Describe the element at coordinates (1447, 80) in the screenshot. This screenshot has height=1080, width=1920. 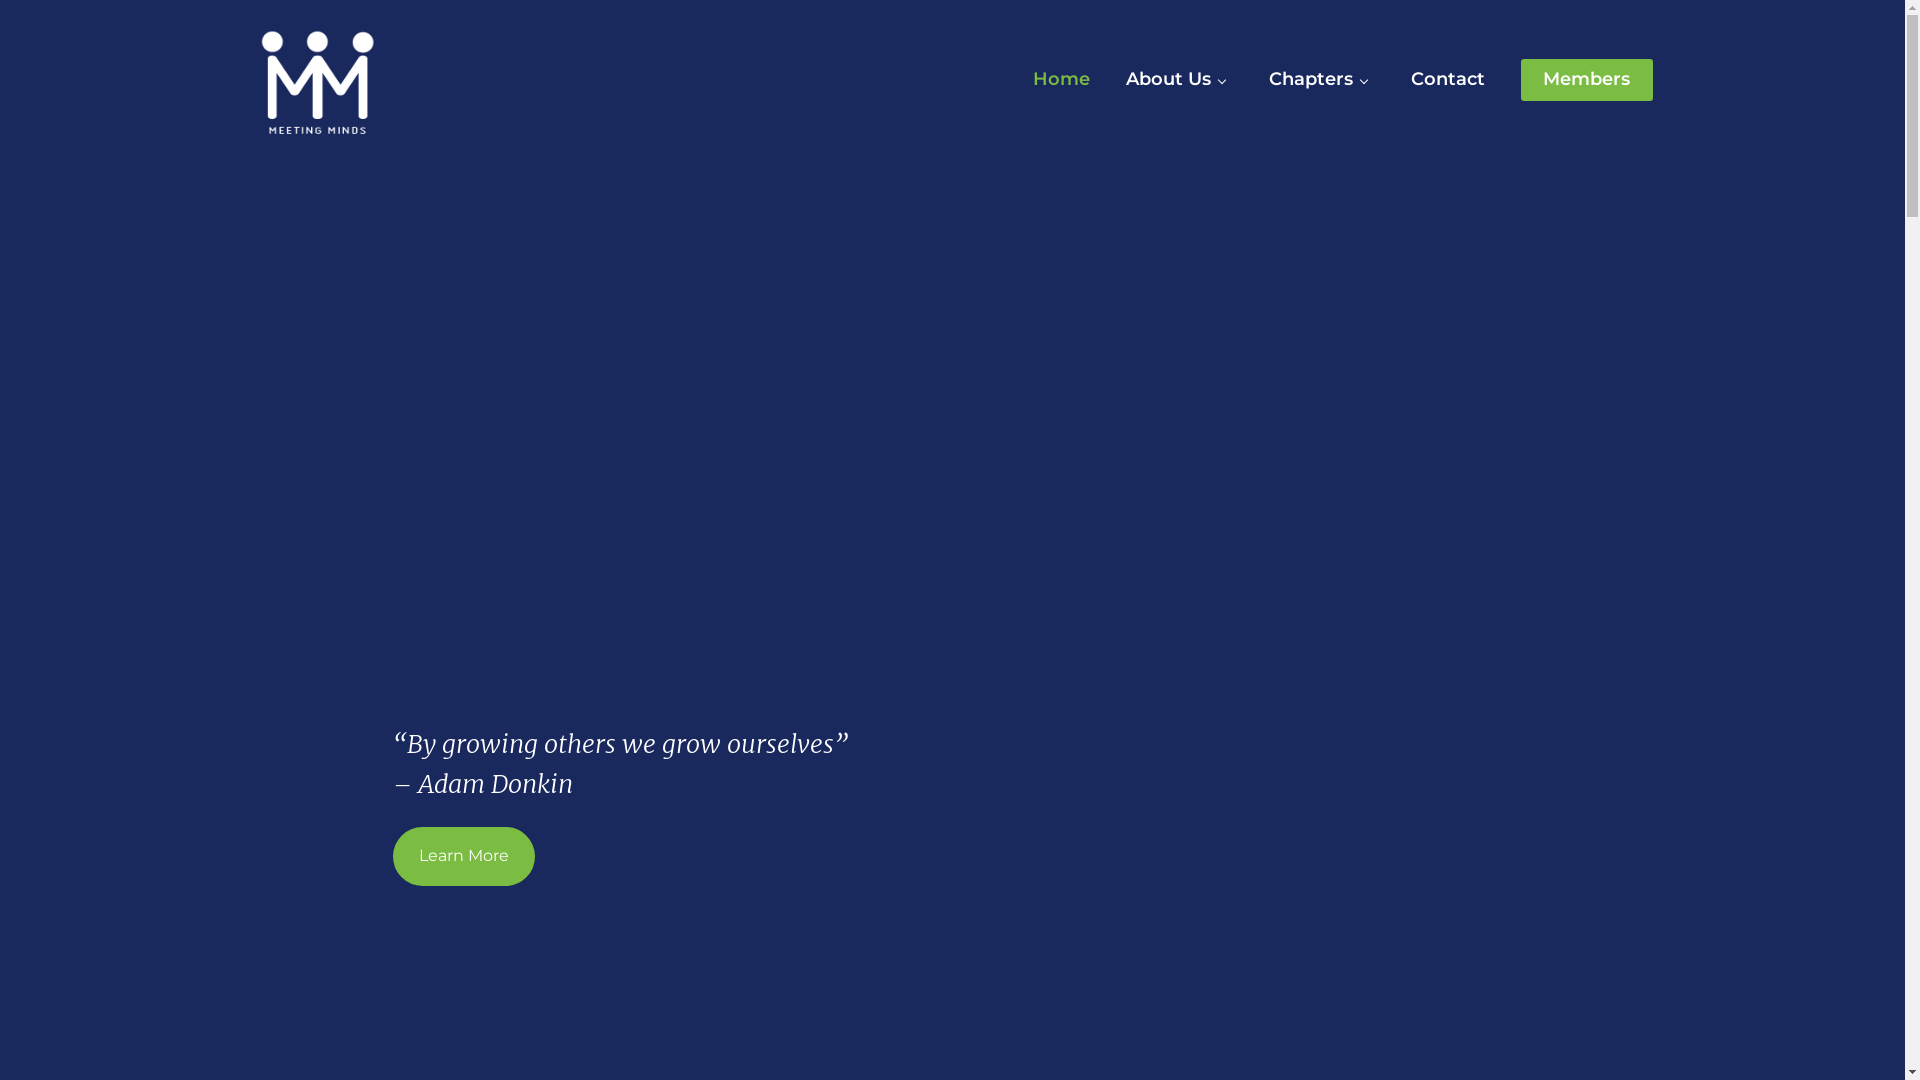
I see `Contact` at that location.